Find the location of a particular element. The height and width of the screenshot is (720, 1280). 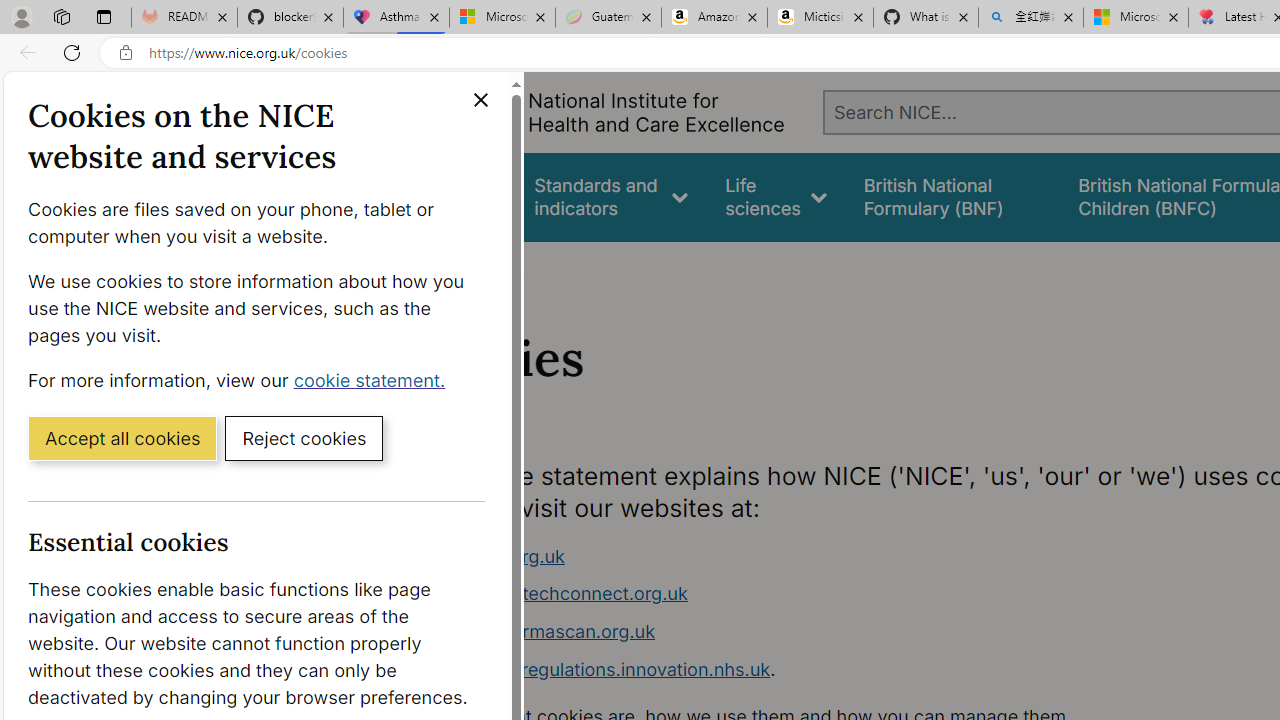

www.ukpharmascan.org.uk is located at coordinates (538, 631).